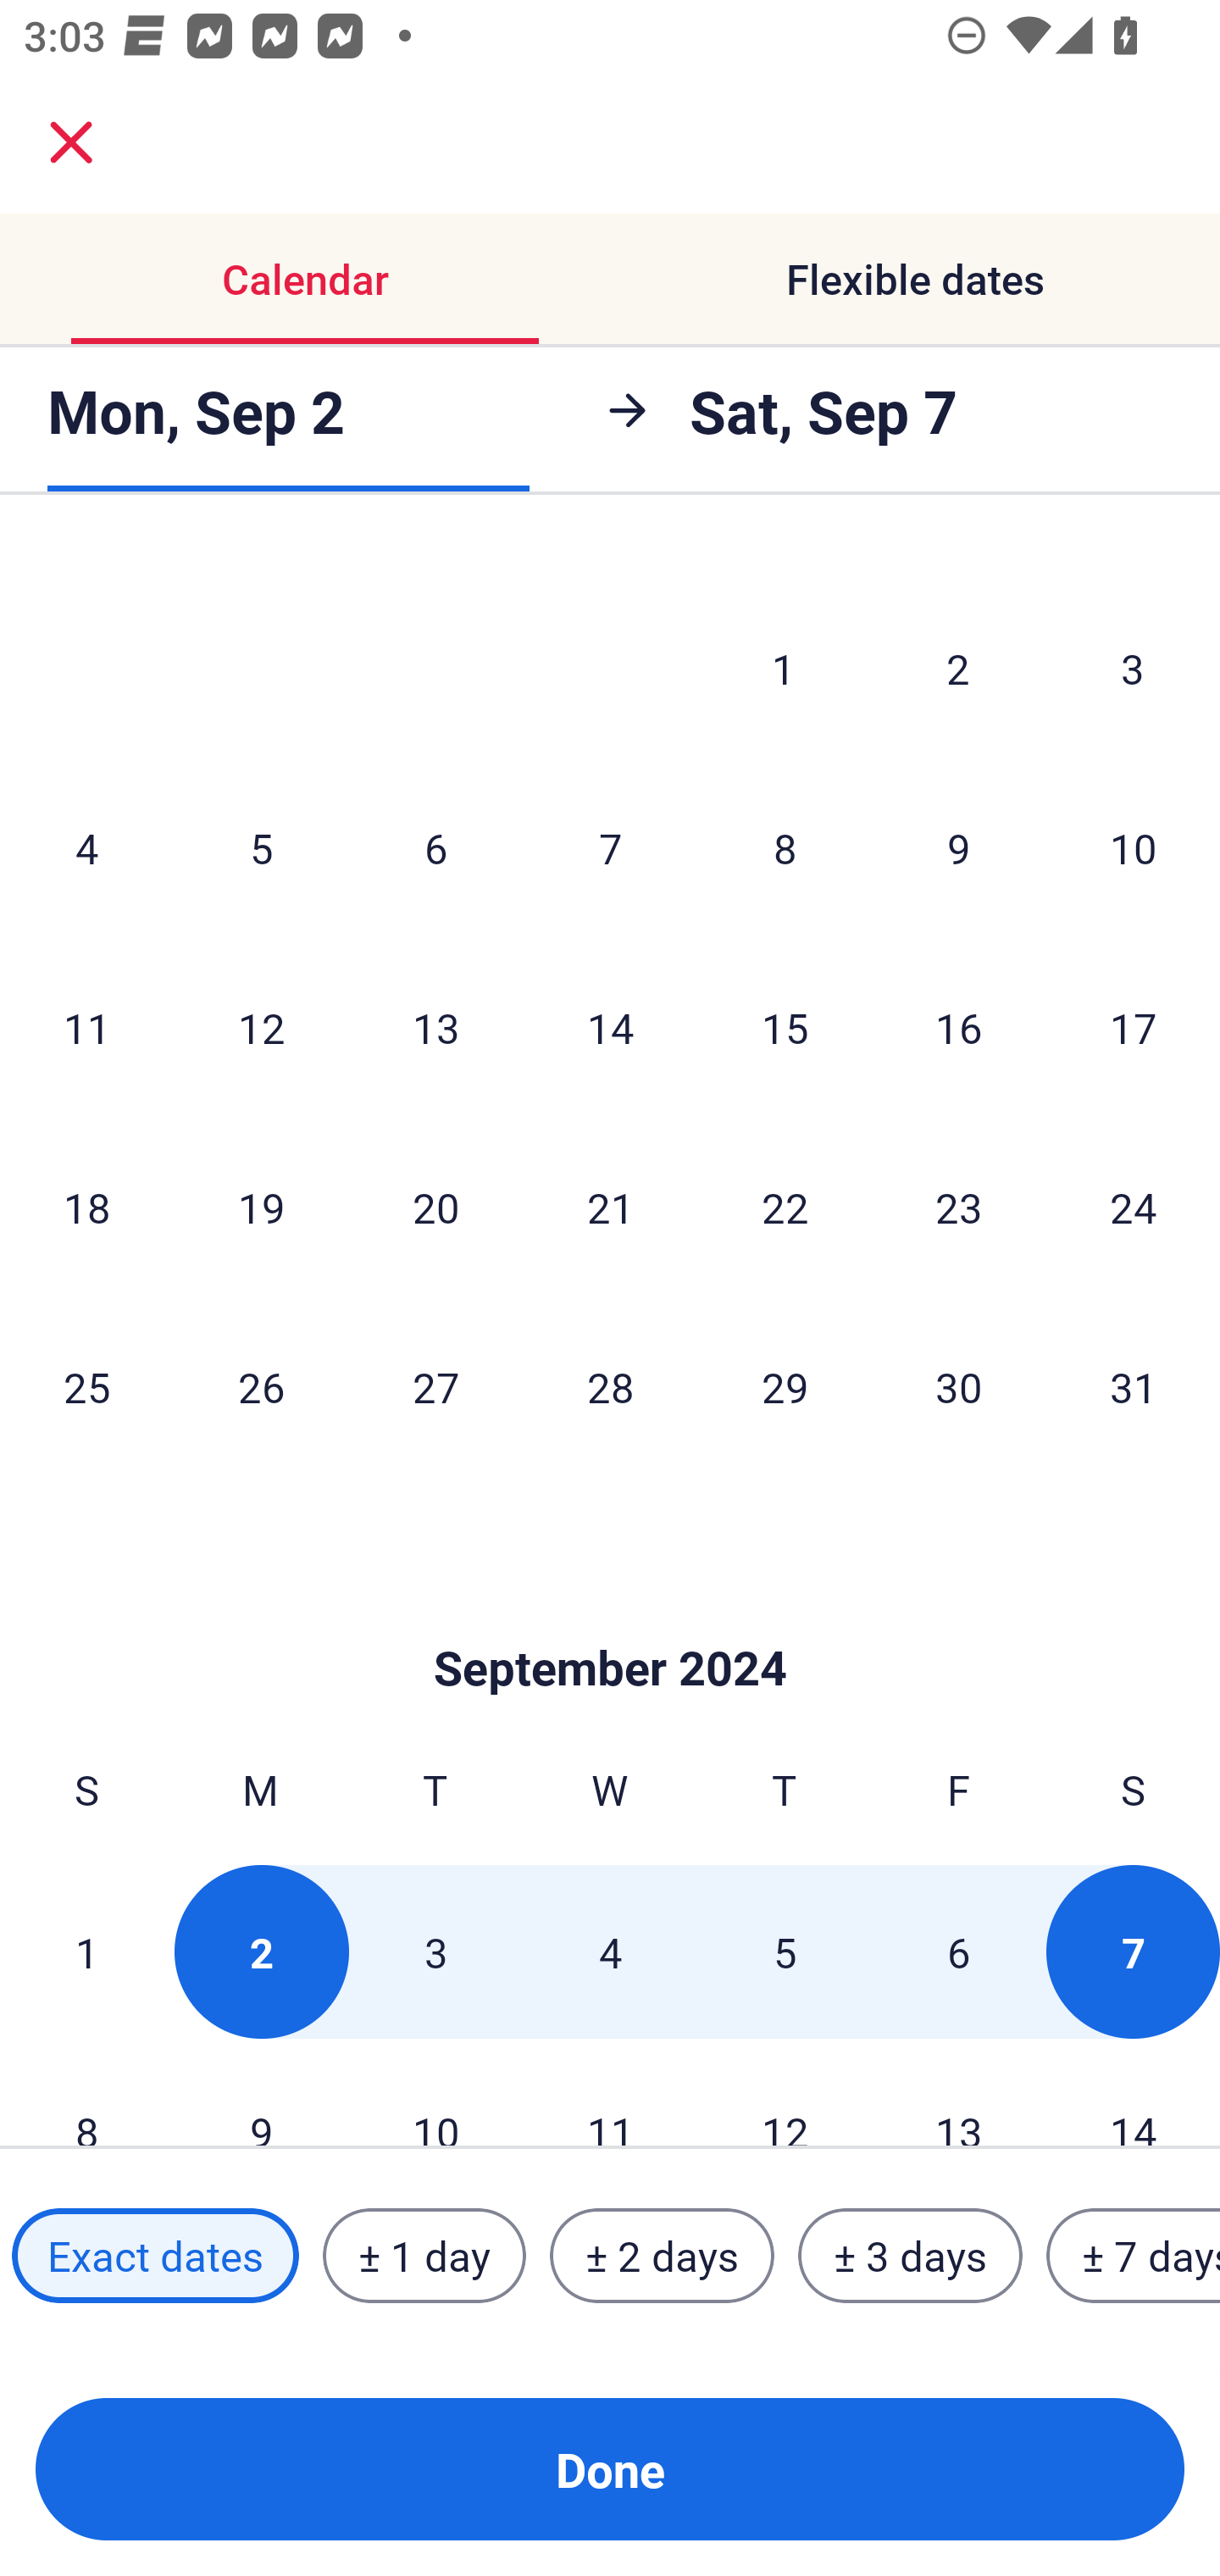  What do you see at coordinates (86, 1386) in the screenshot?
I see `25 Sunday, August 25, 2024` at bounding box center [86, 1386].